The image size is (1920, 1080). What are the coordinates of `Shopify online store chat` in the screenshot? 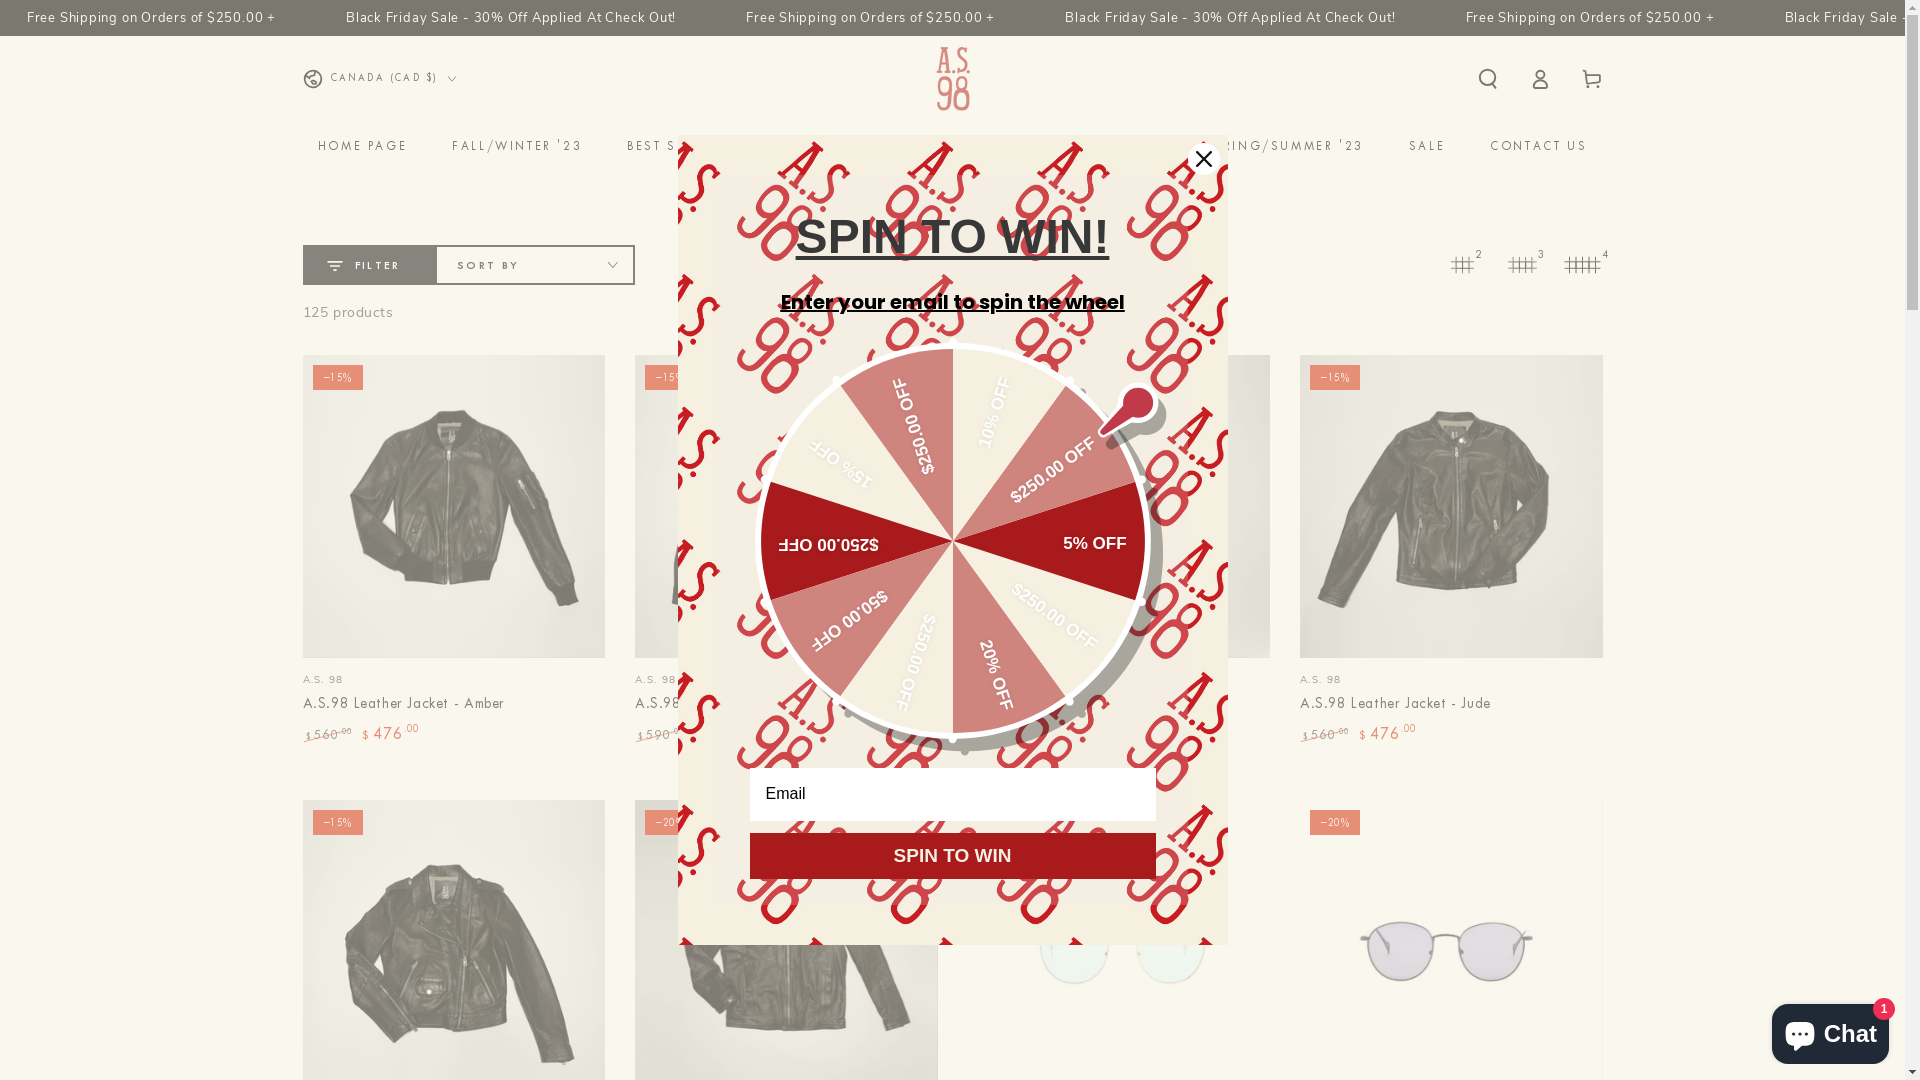 It's located at (1830, 1030).